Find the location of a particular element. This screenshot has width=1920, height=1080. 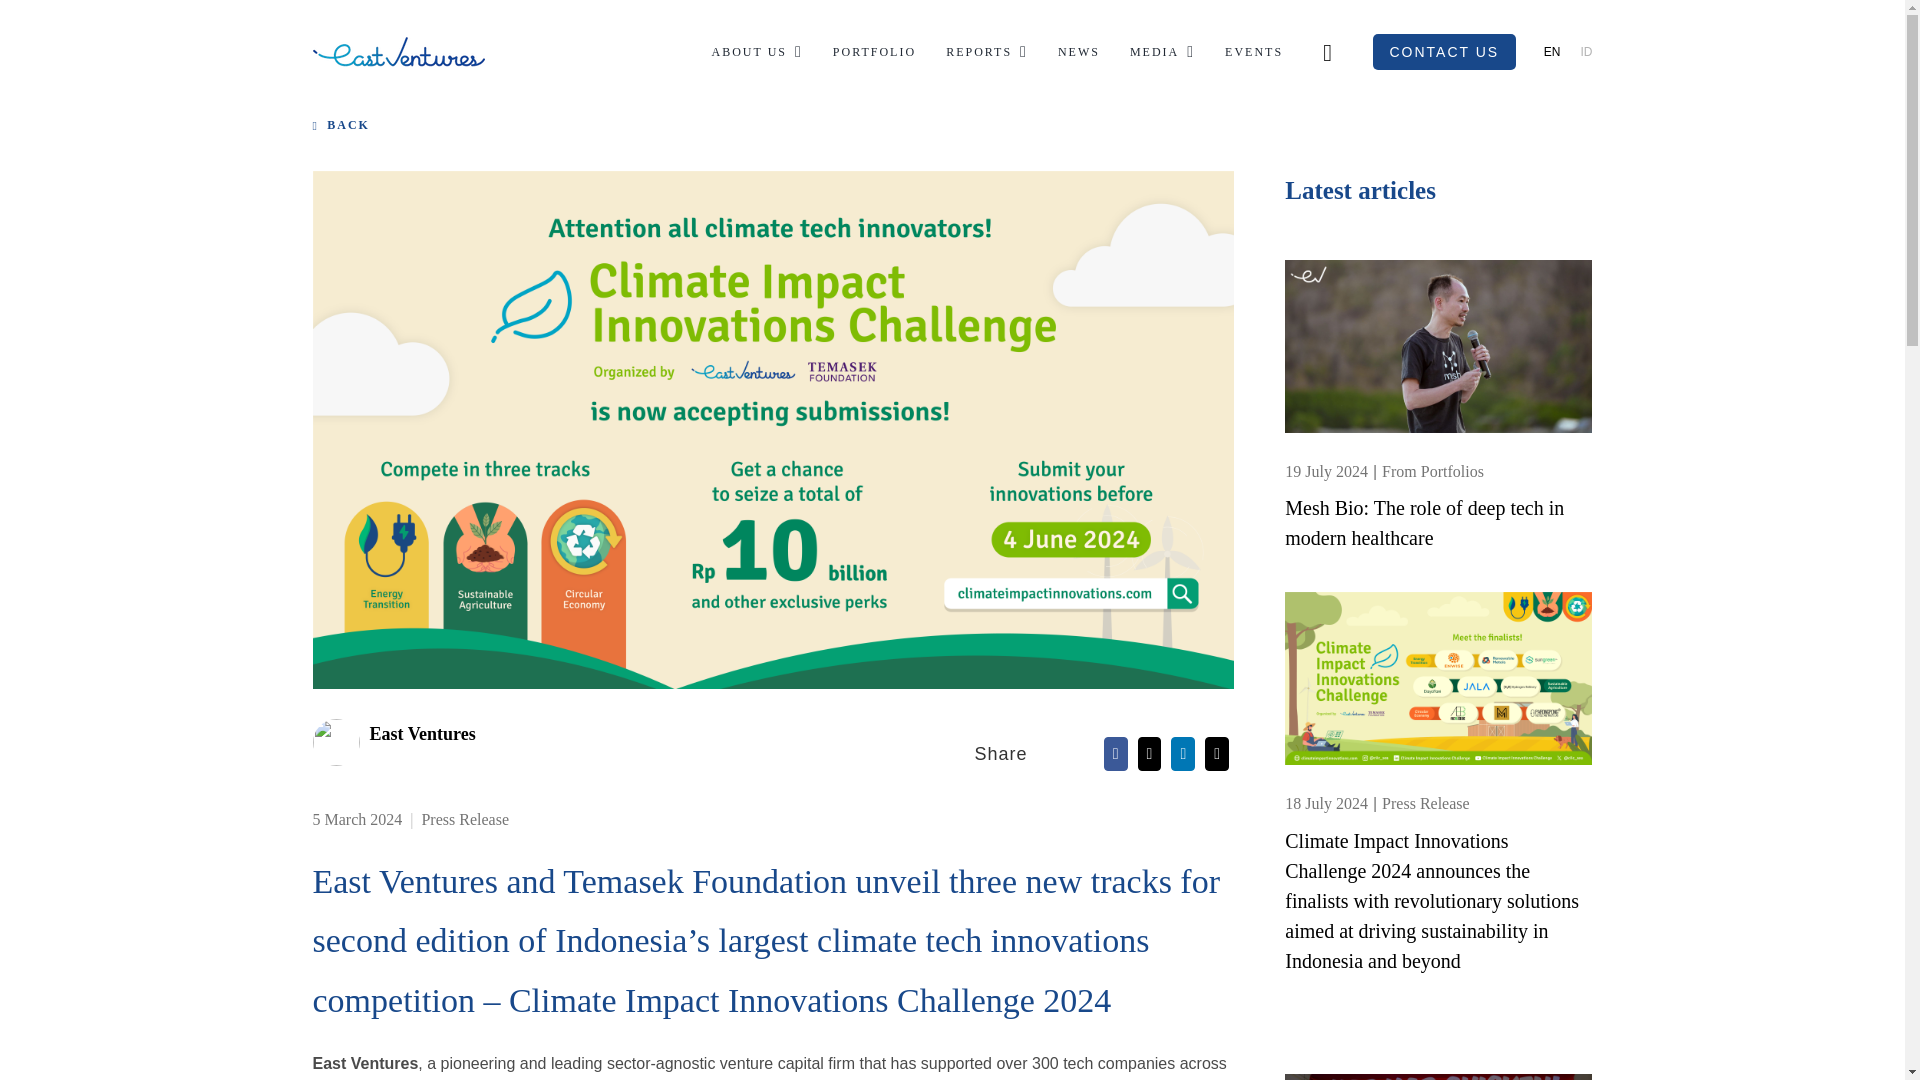

BACK is located at coordinates (354, 124).